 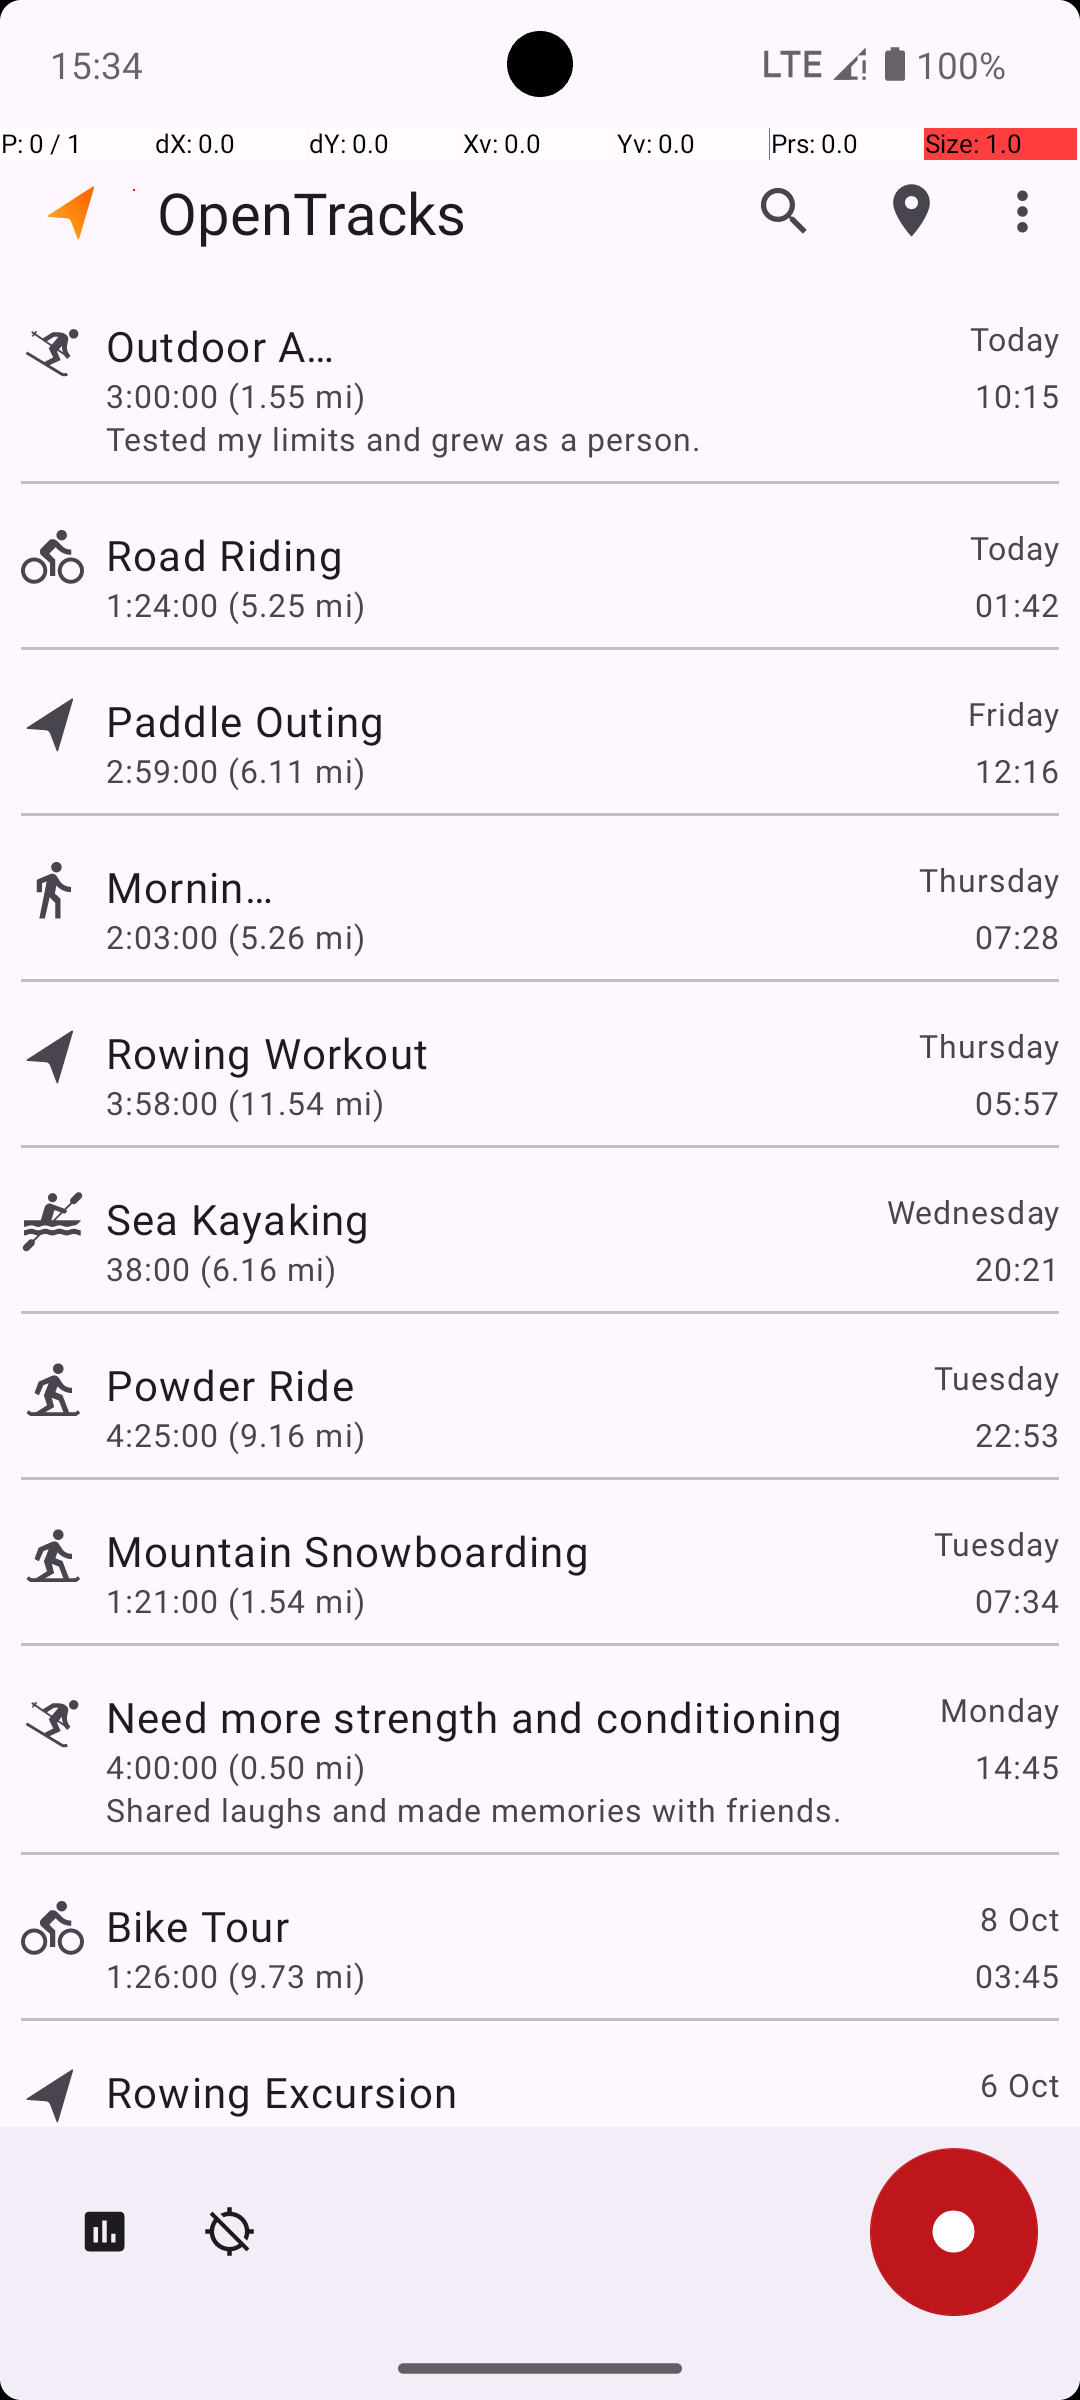 What do you see at coordinates (1016, 604) in the screenshot?
I see `01:42` at bounding box center [1016, 604].